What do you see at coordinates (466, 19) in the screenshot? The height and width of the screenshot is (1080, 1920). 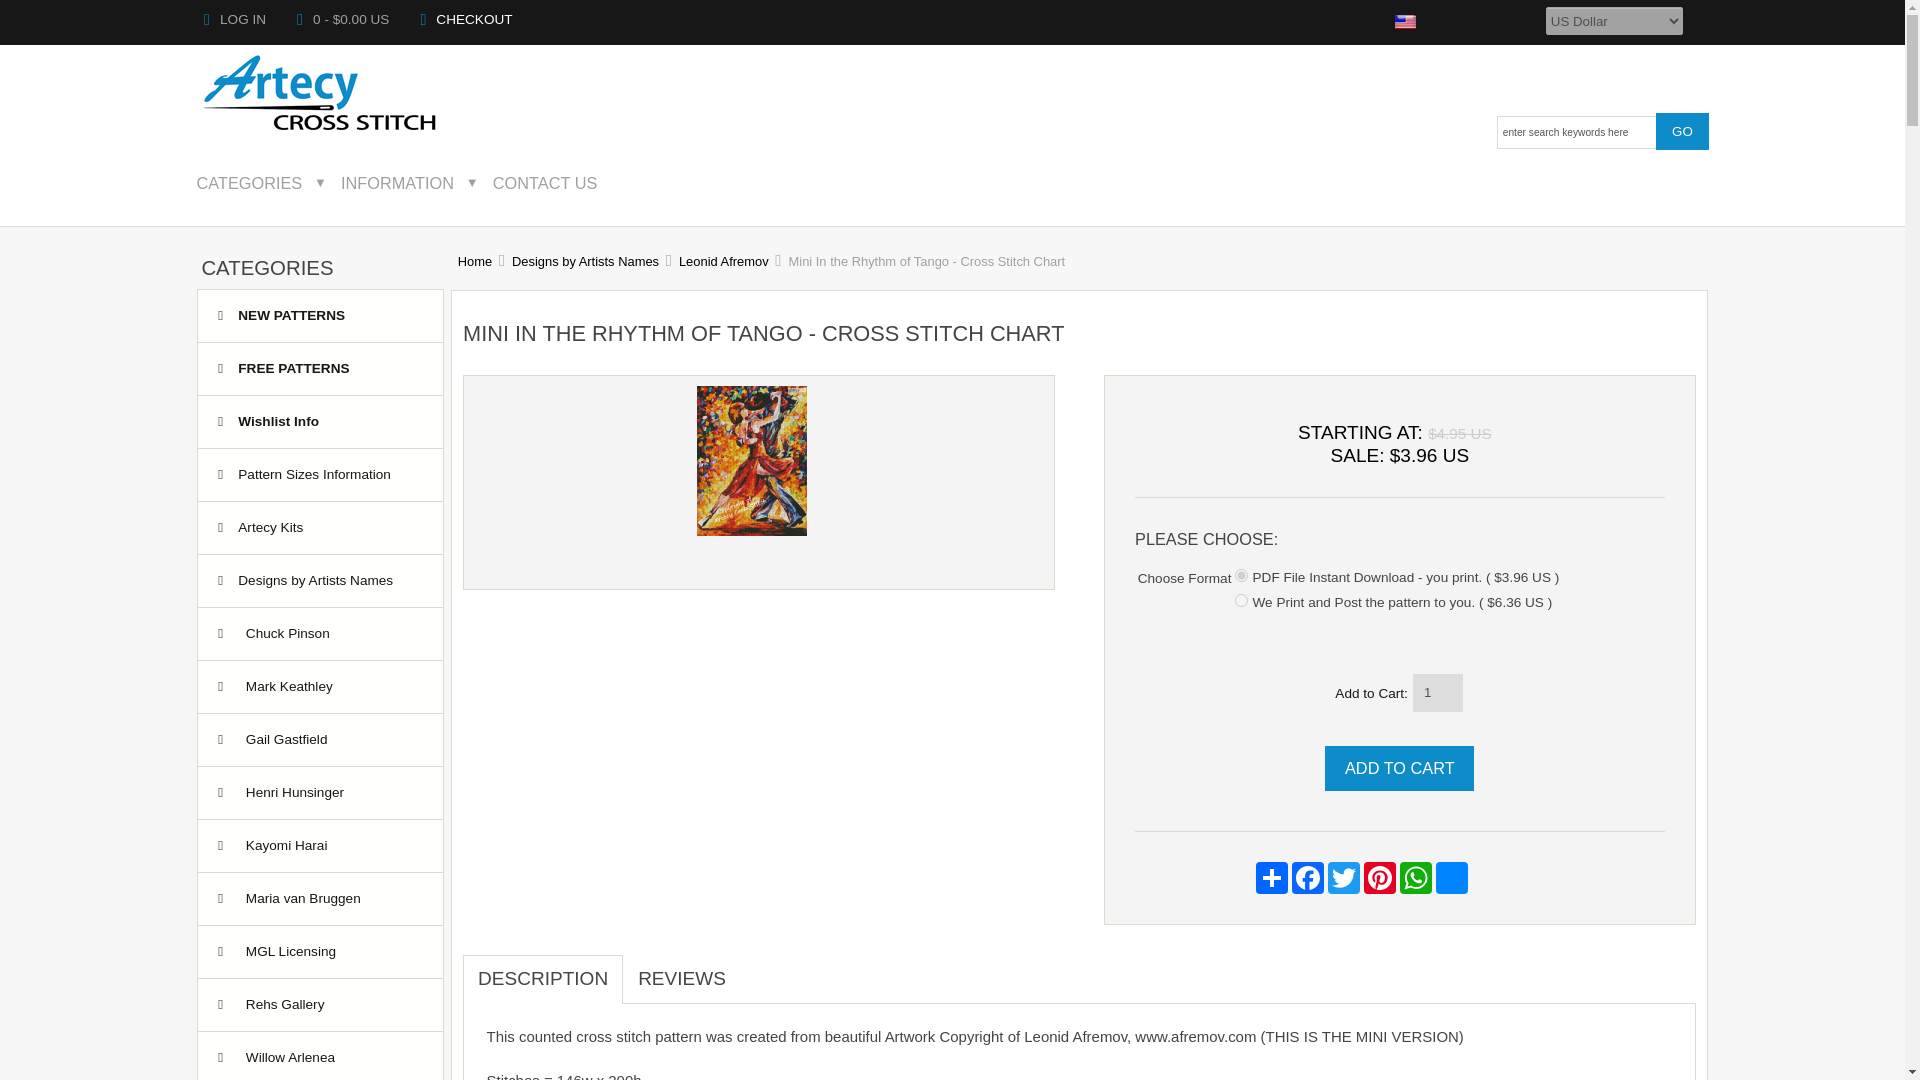 I see `CHECKOUT` at bounding box center [466, 19].